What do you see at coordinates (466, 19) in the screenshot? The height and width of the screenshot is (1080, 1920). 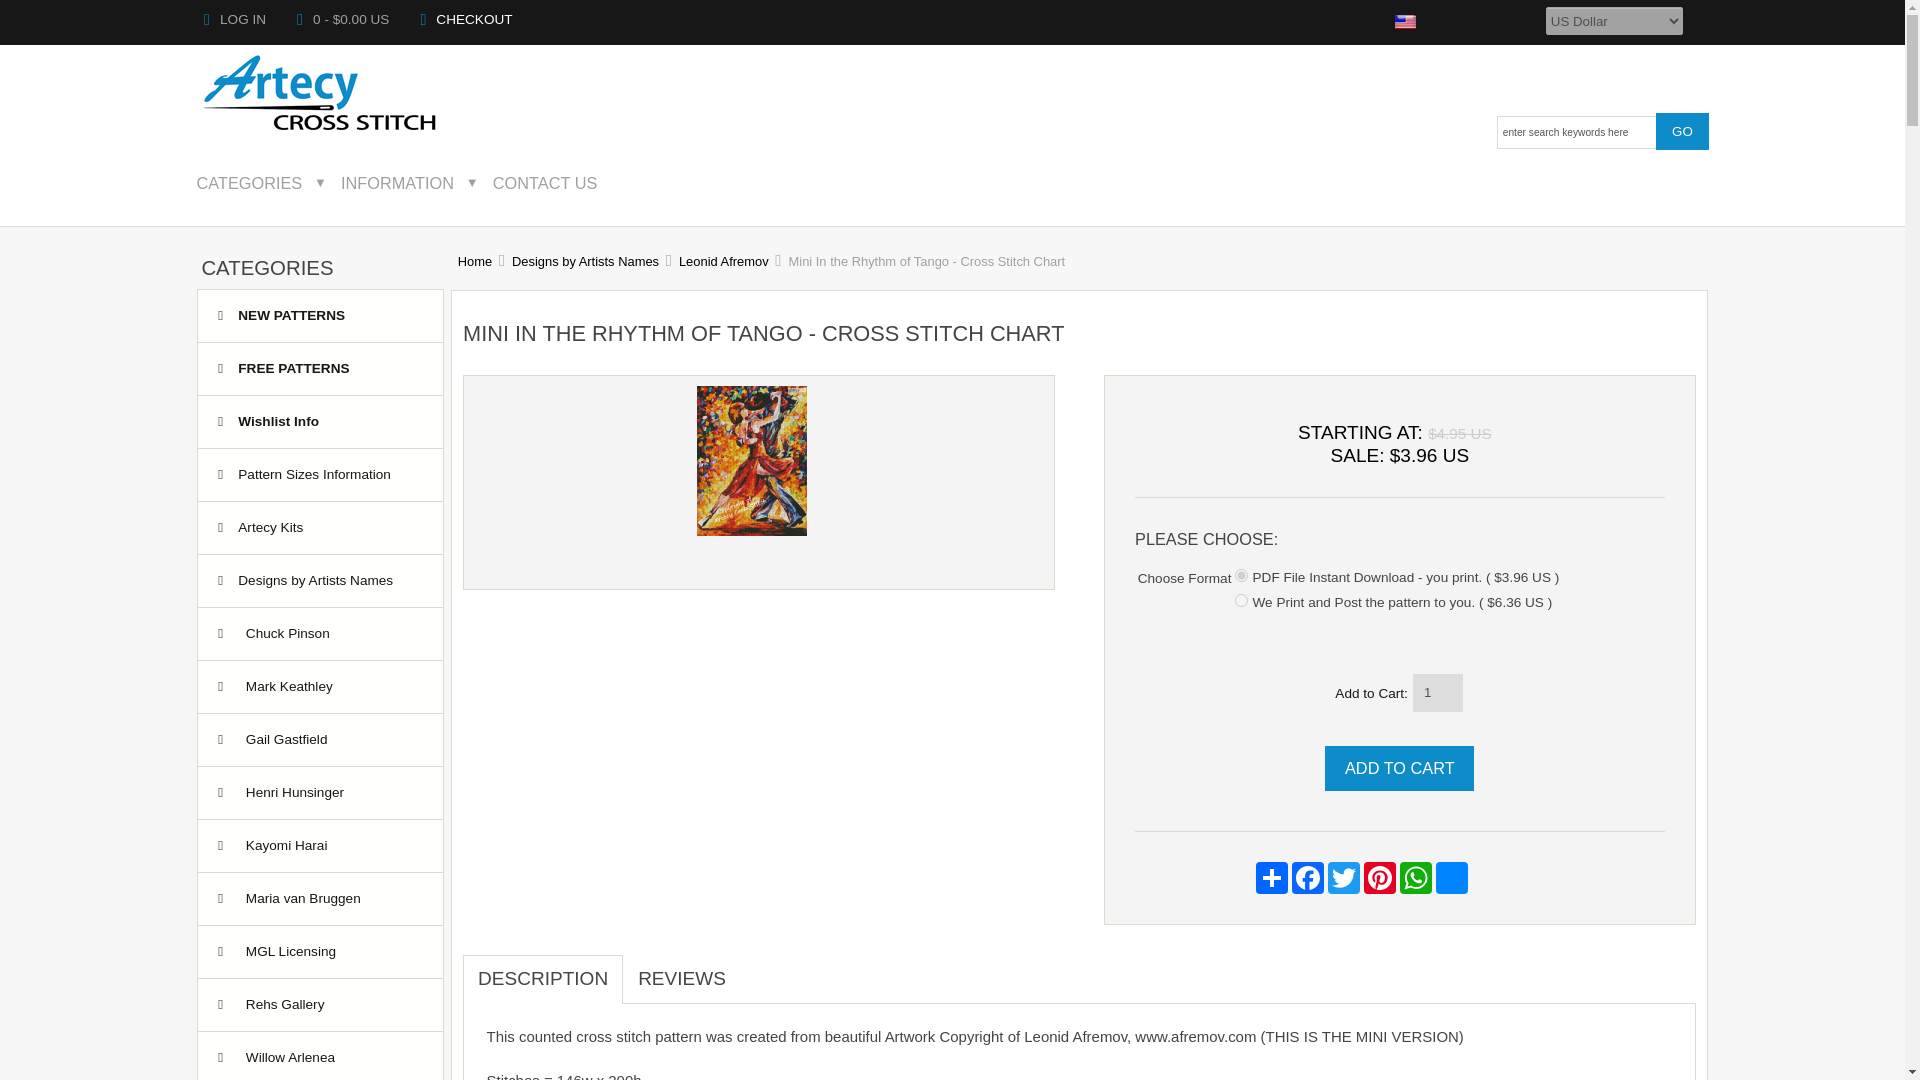 I see `CHECKOUT` at bounding box center [466, 19].